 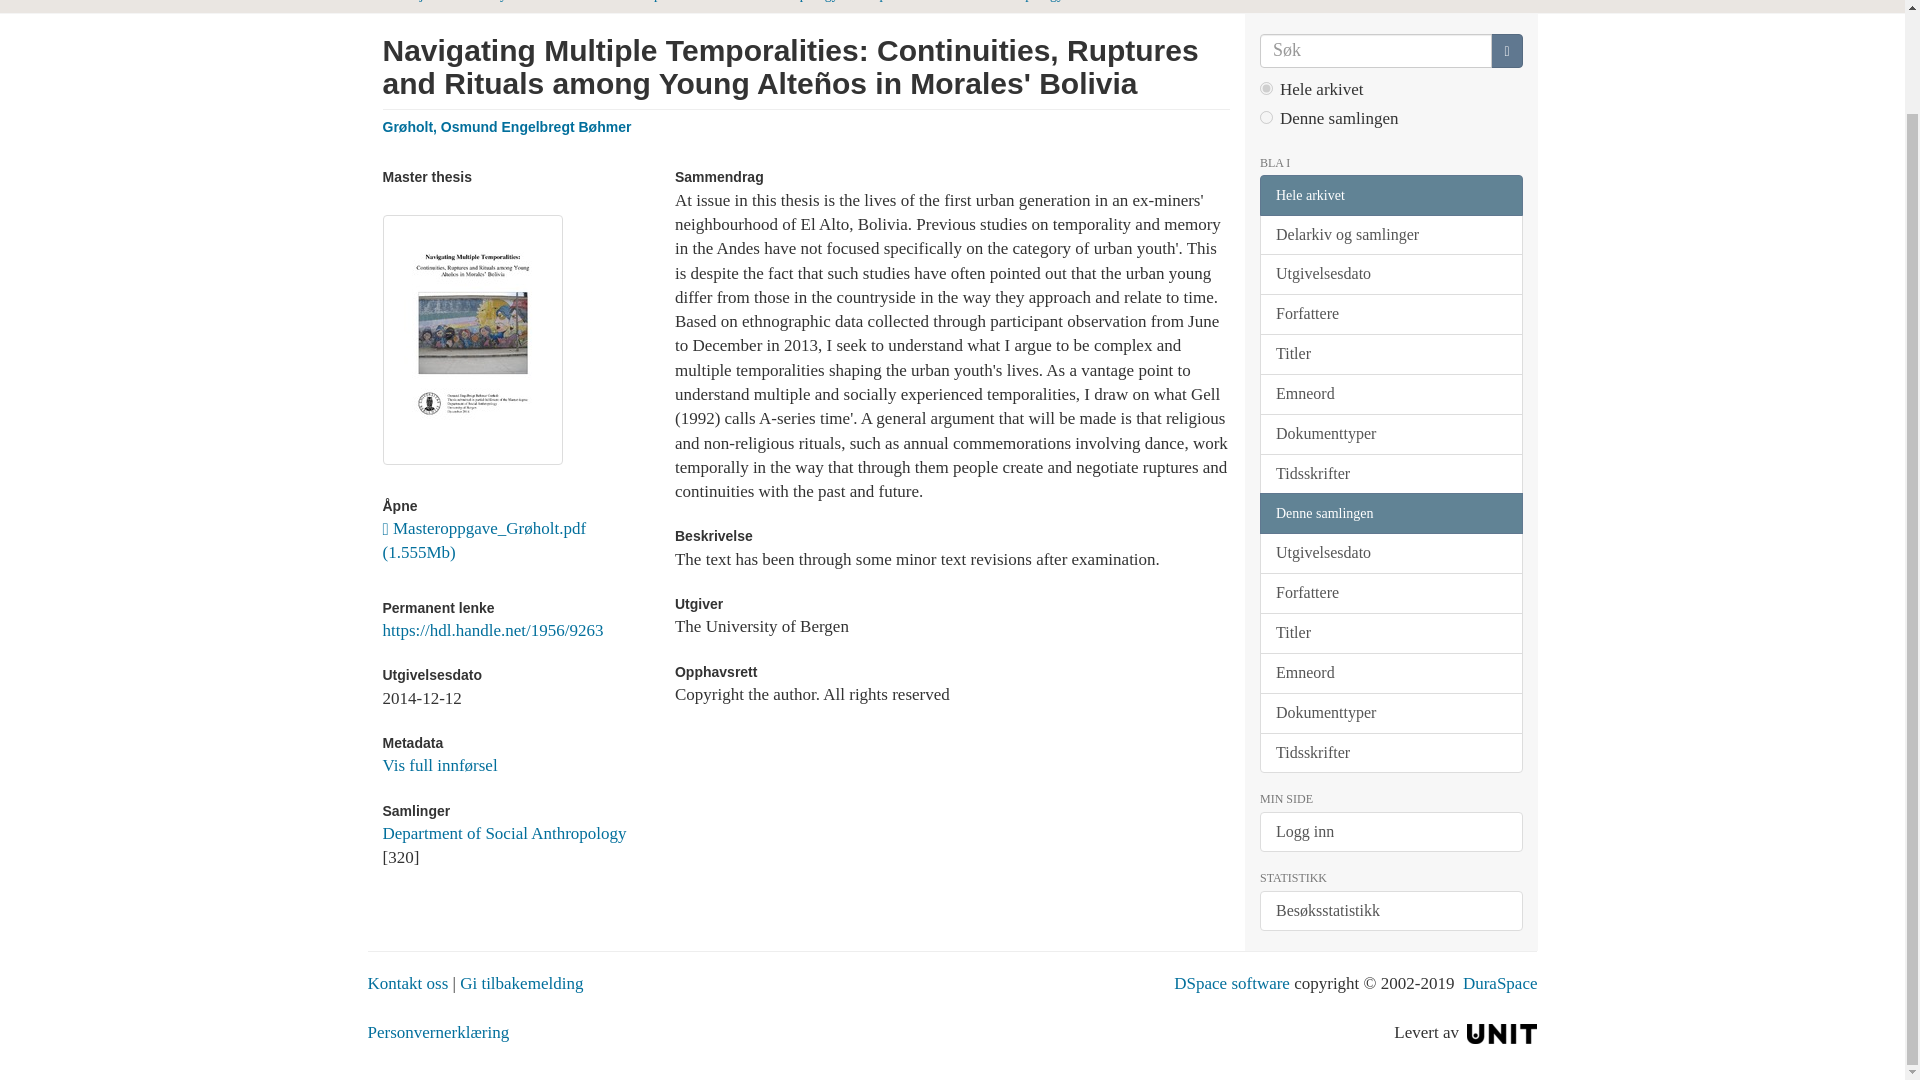 What do you see at coordinates (538, 1) in the screenshot?
I see `Faculty of Social Sciences` at bounding box center [538, 1].